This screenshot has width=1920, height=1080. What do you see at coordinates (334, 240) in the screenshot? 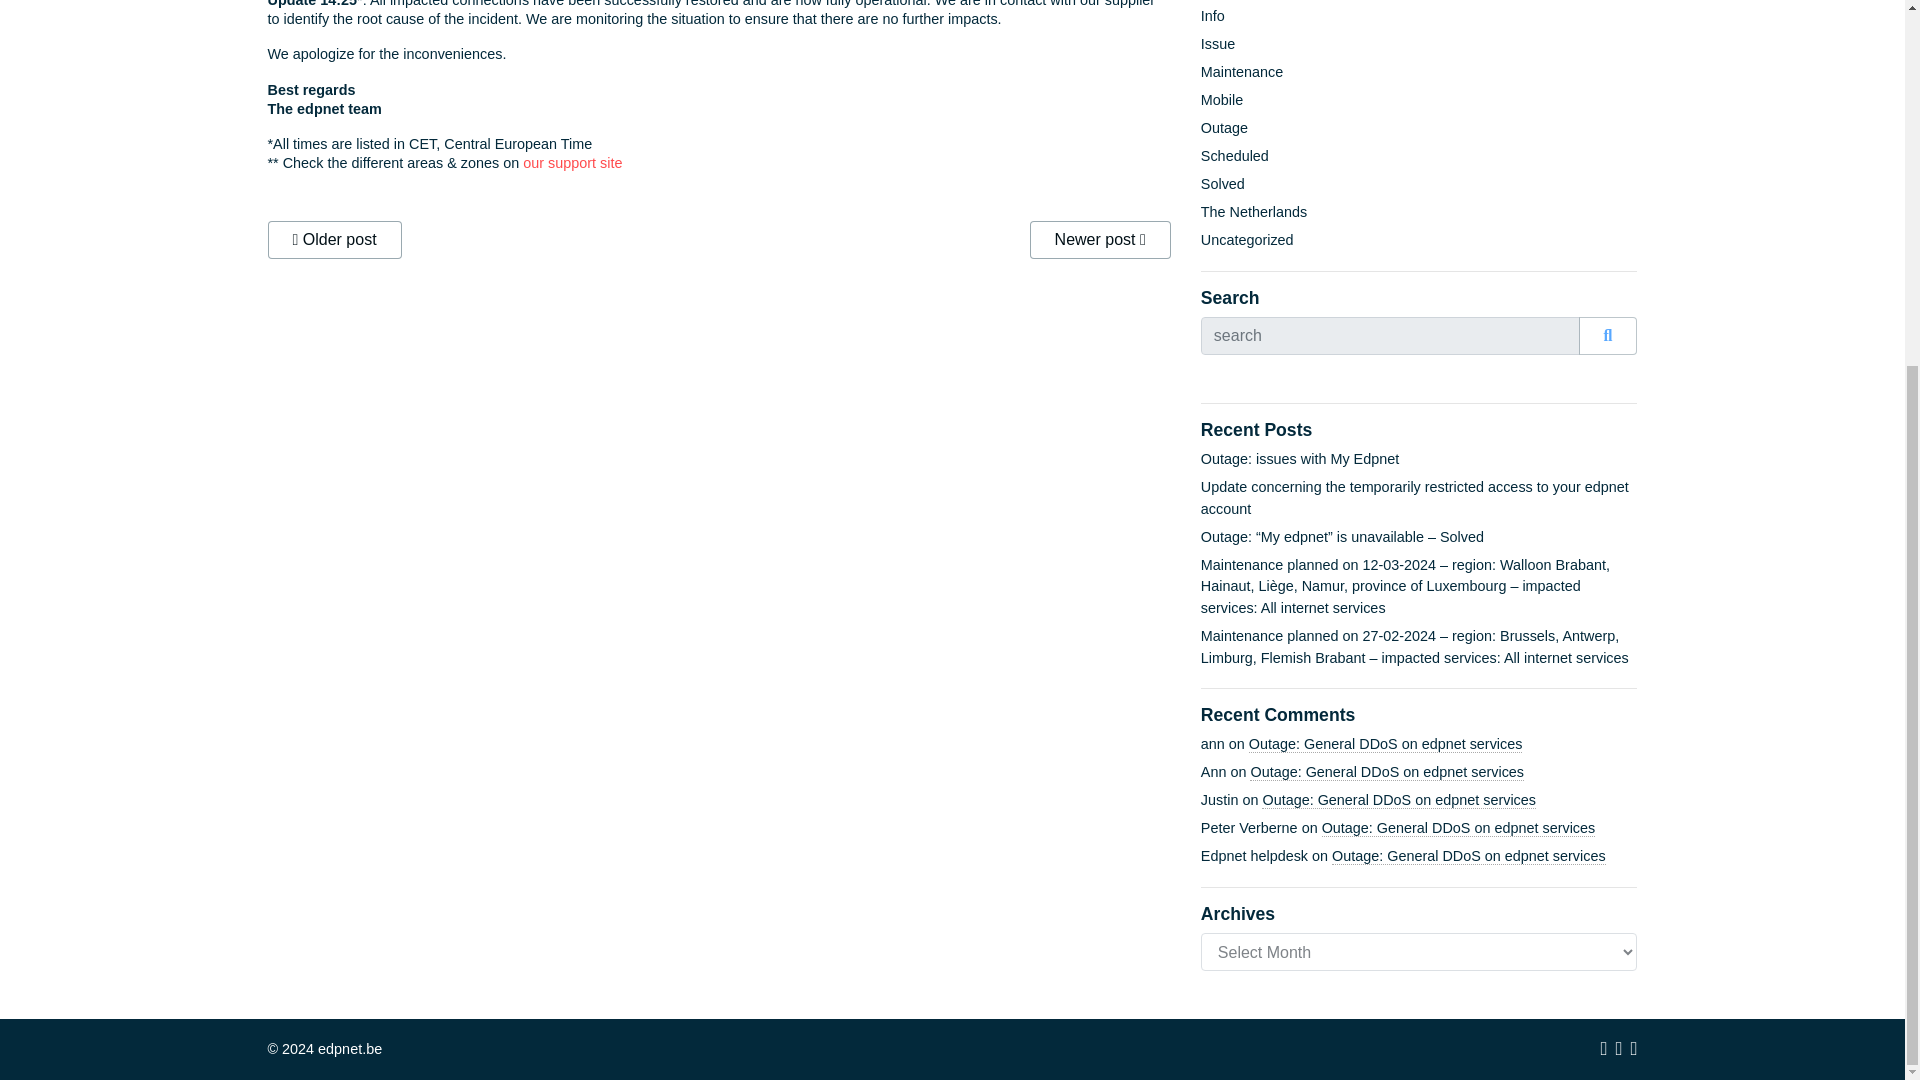
I see `Older post` at bounding box center [334, 240].